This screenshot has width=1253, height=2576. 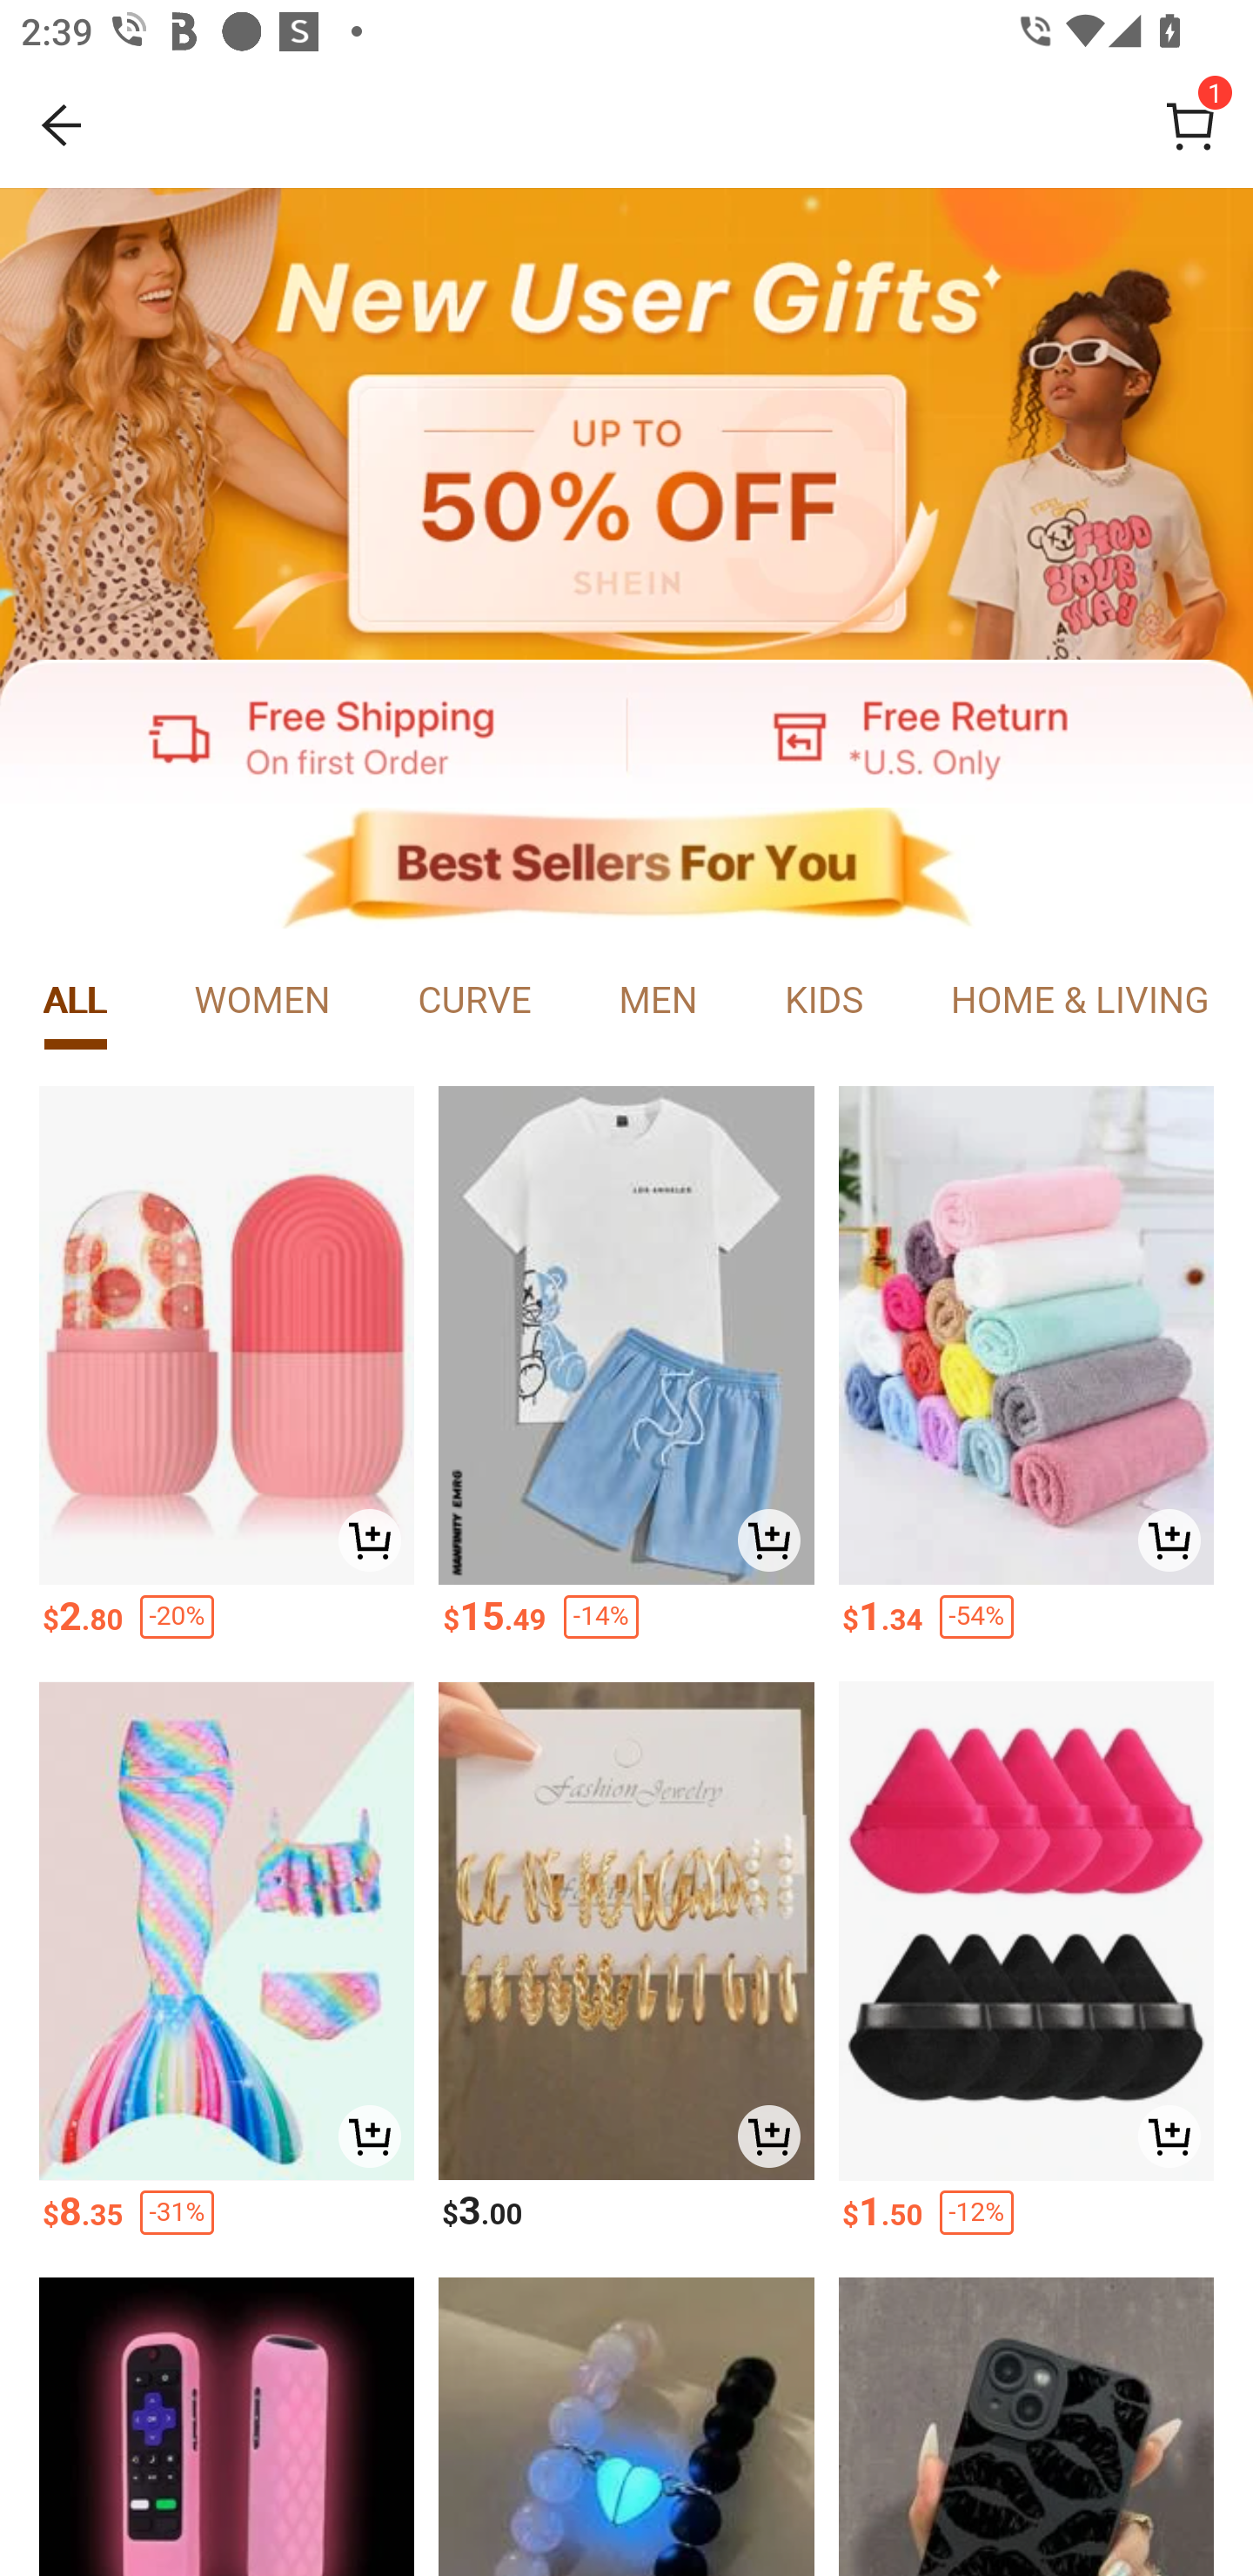 I want to click on BACK, so click(x=63, y=125).